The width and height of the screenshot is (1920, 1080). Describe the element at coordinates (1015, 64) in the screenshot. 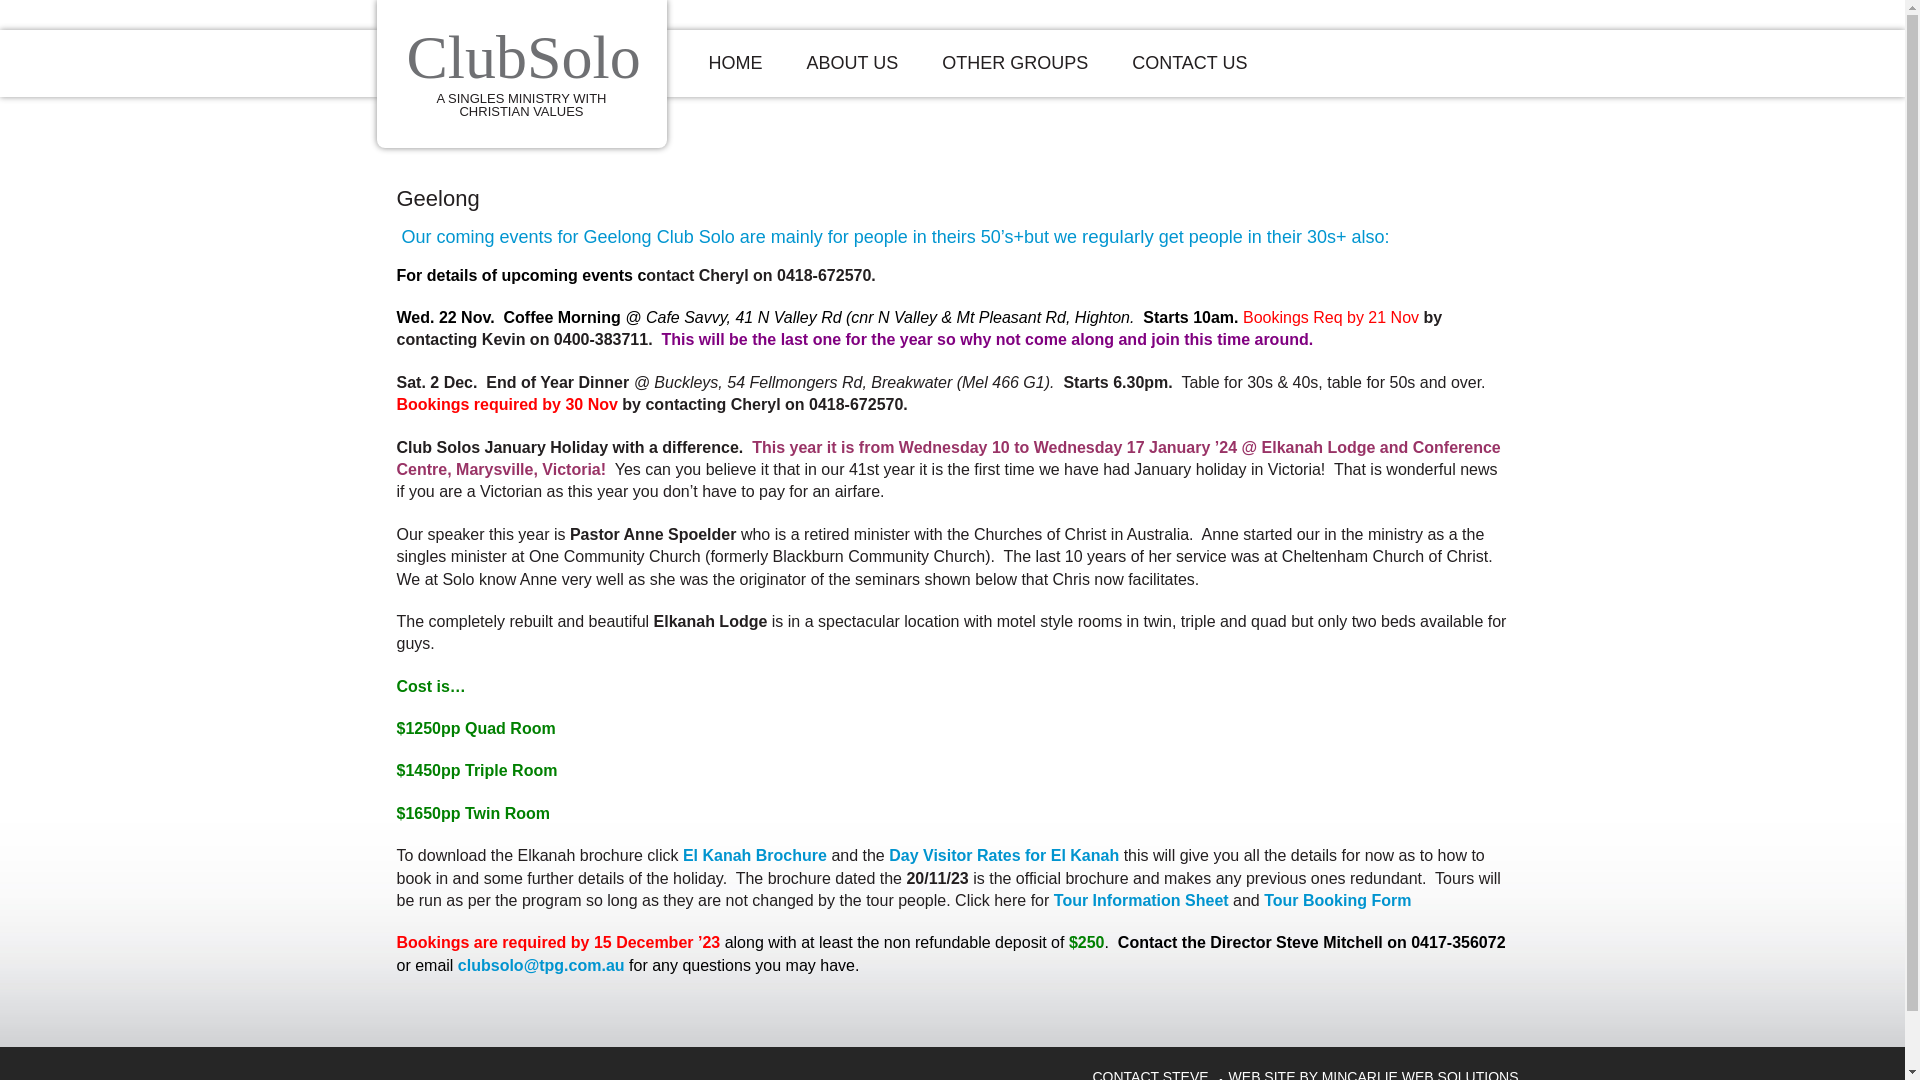

I see `OTHER GROUPS` at that location.